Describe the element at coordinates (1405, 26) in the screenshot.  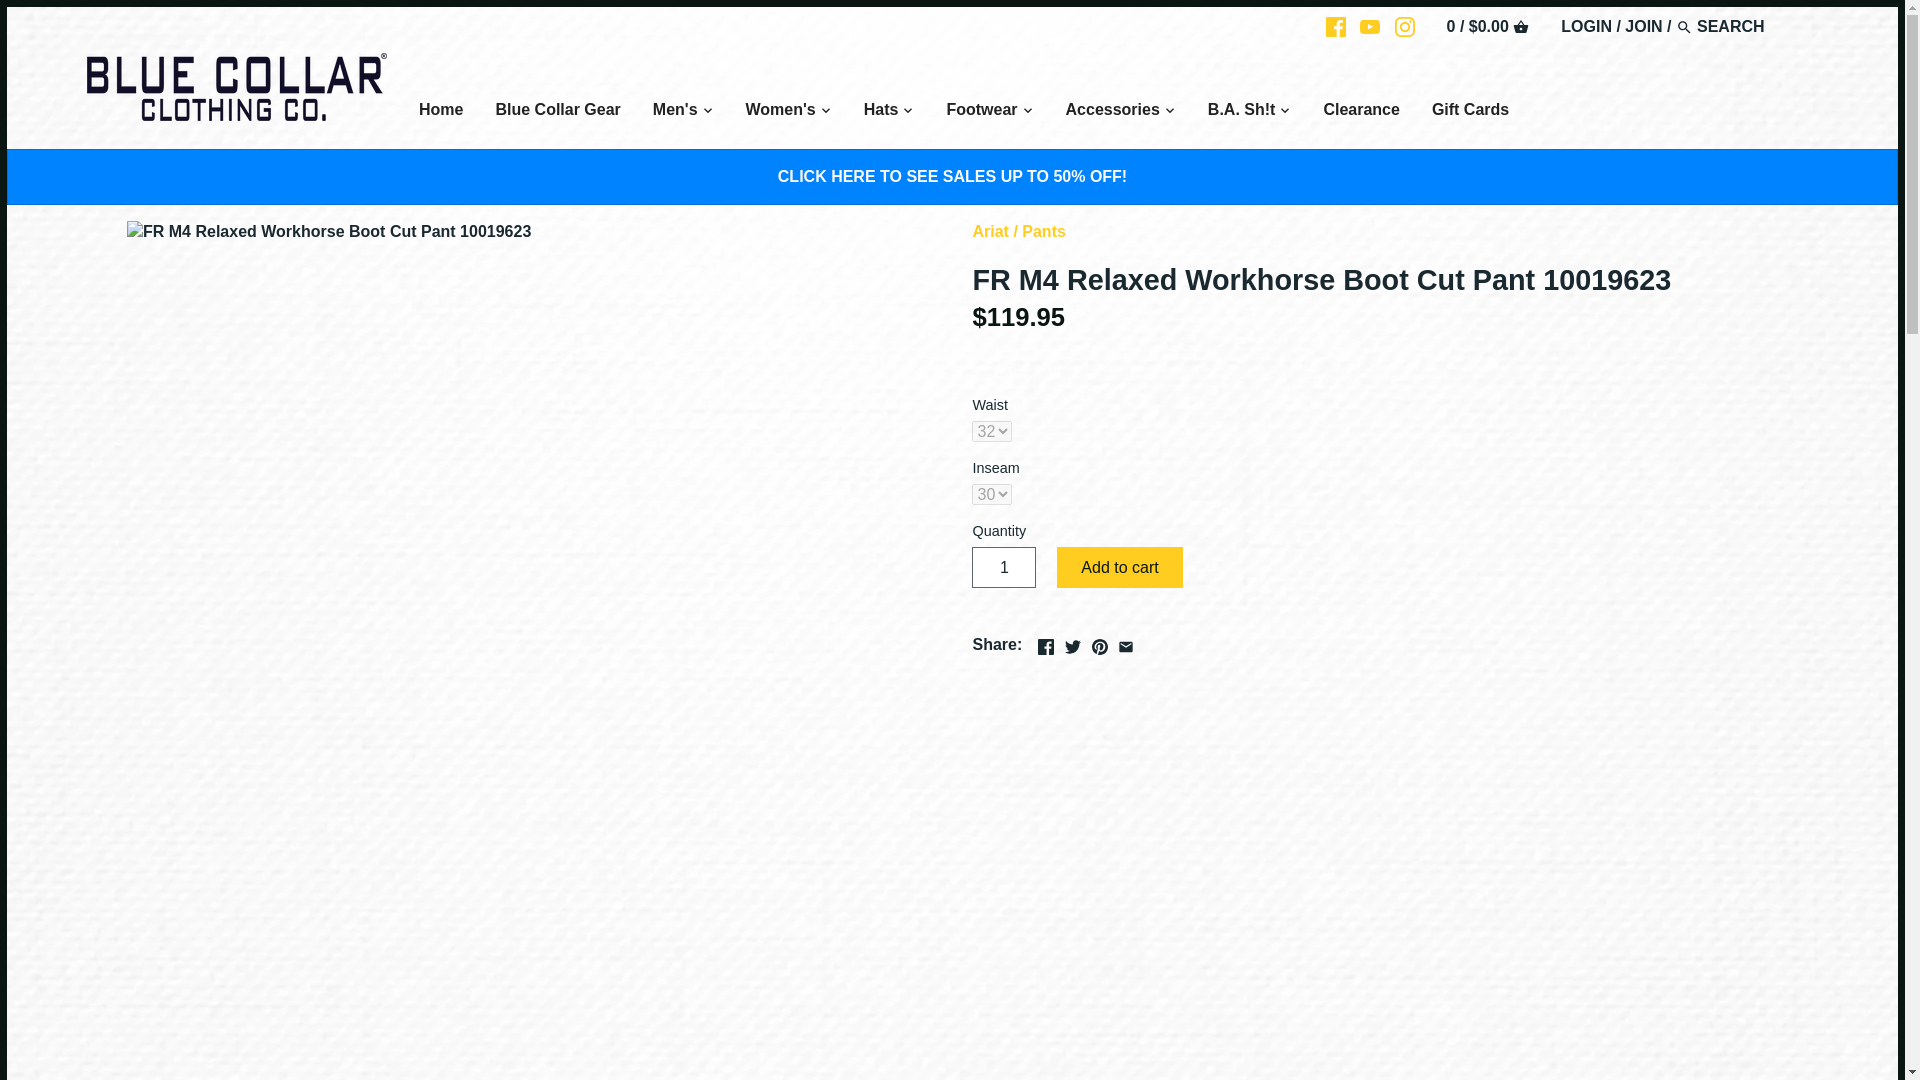
I see `INSTAGRAM` at that location.